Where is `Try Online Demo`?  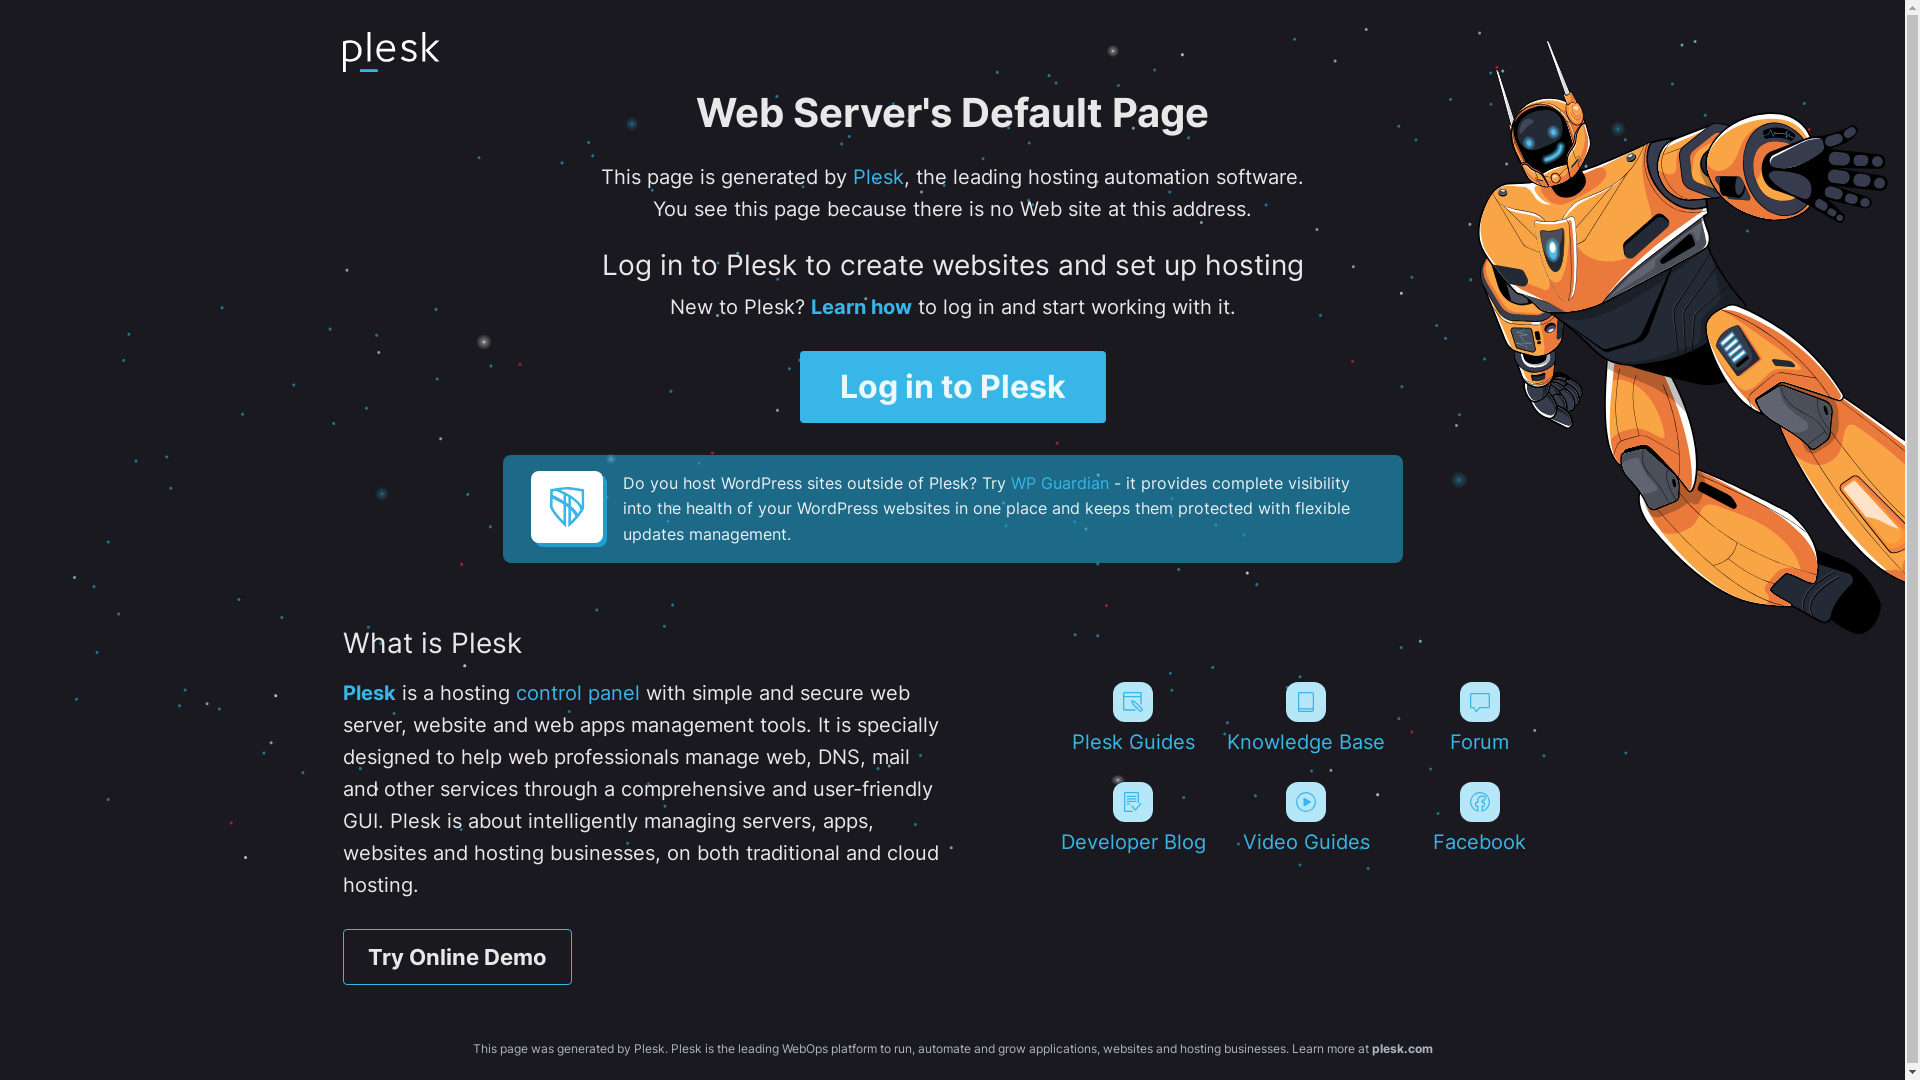
Try Online Demo is located at coordinates (456, 957).